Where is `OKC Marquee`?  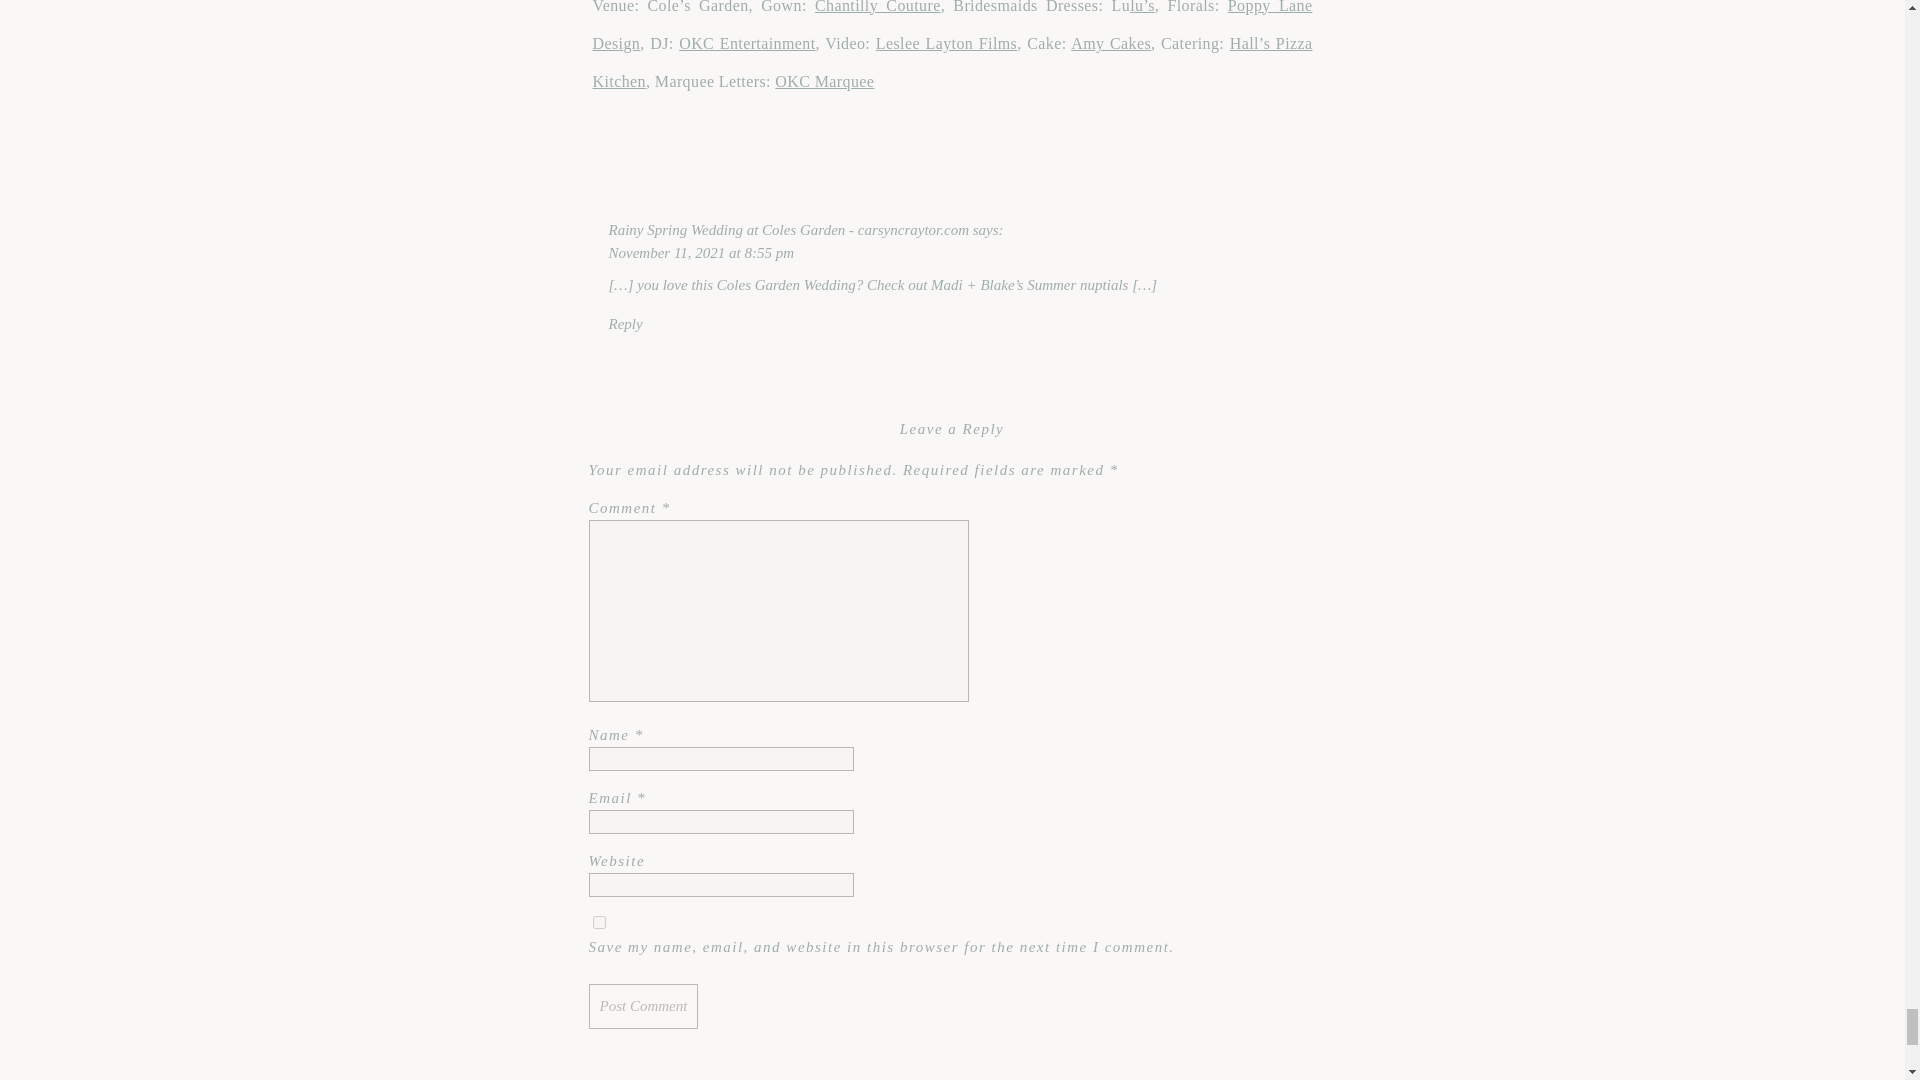 OKC Marquee is located at coordinates (824, 81).